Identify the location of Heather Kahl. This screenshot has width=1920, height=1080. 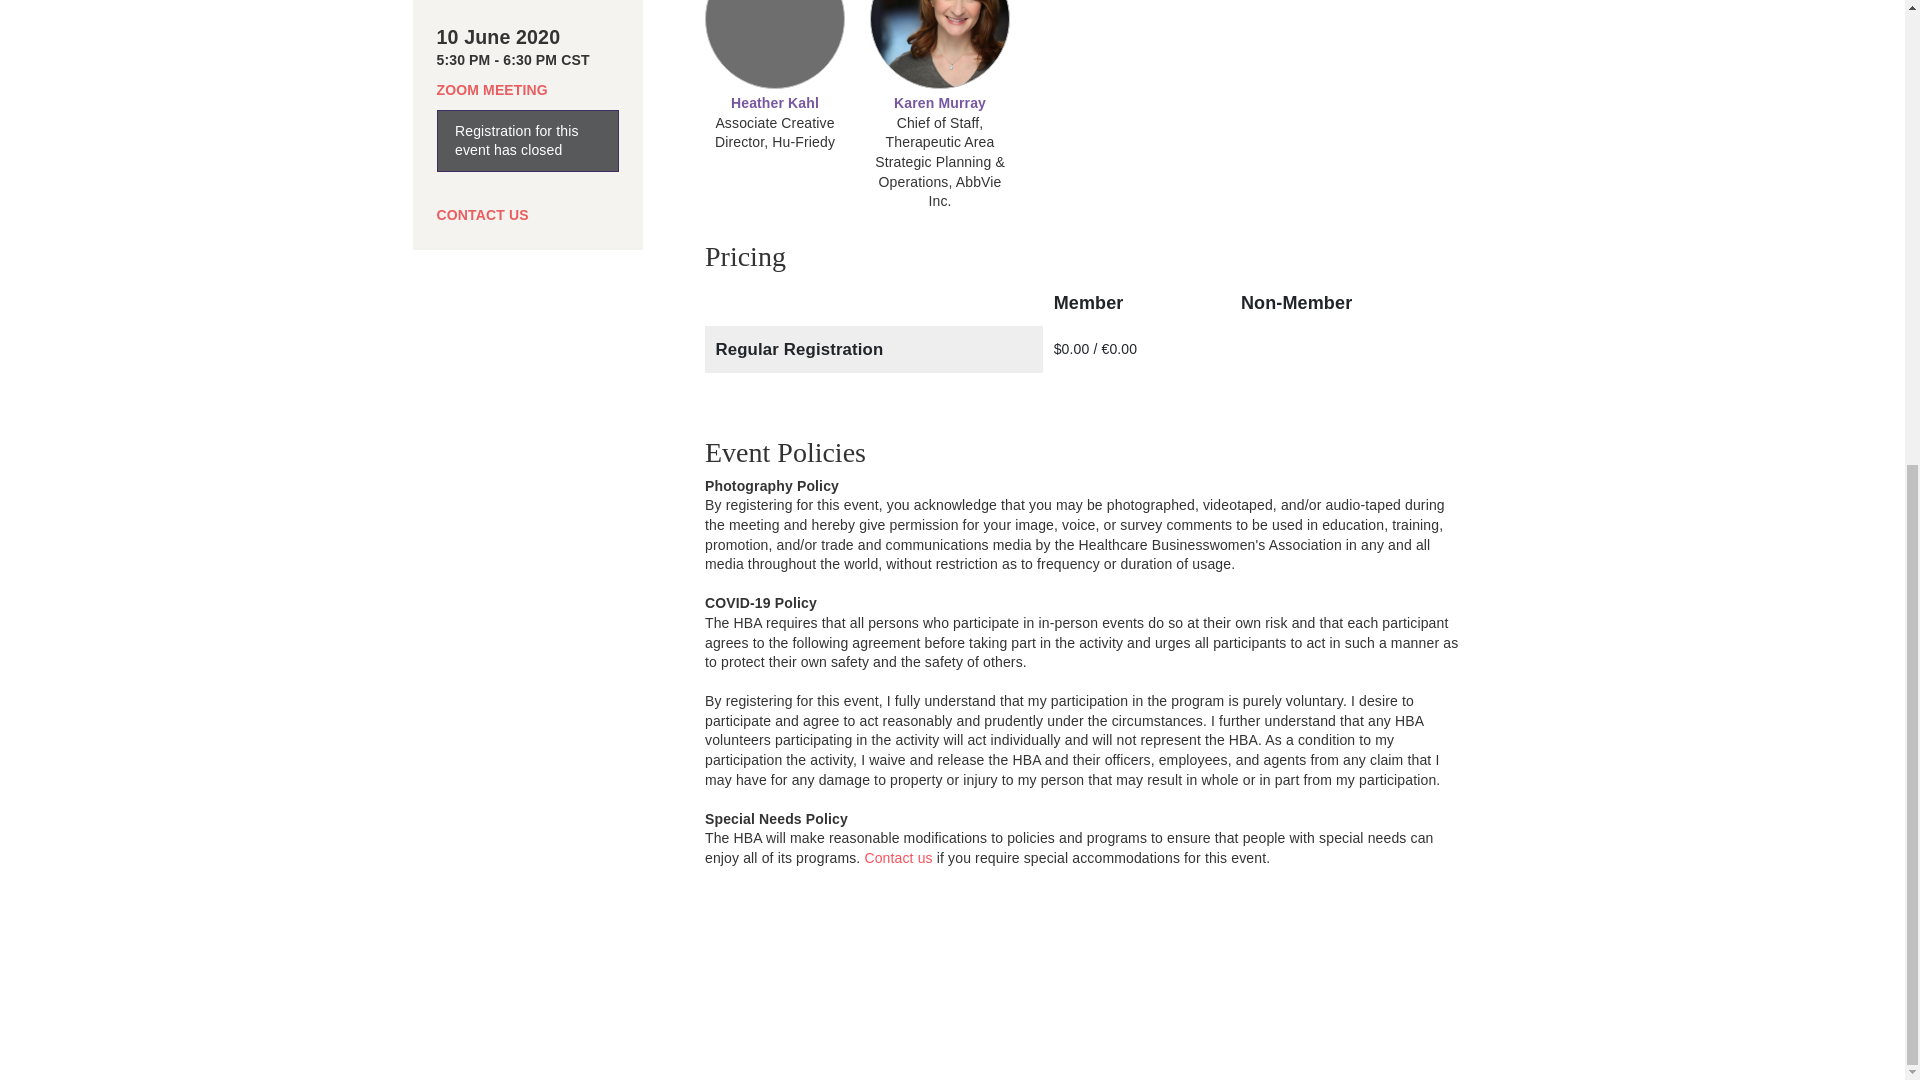
(775, 103).